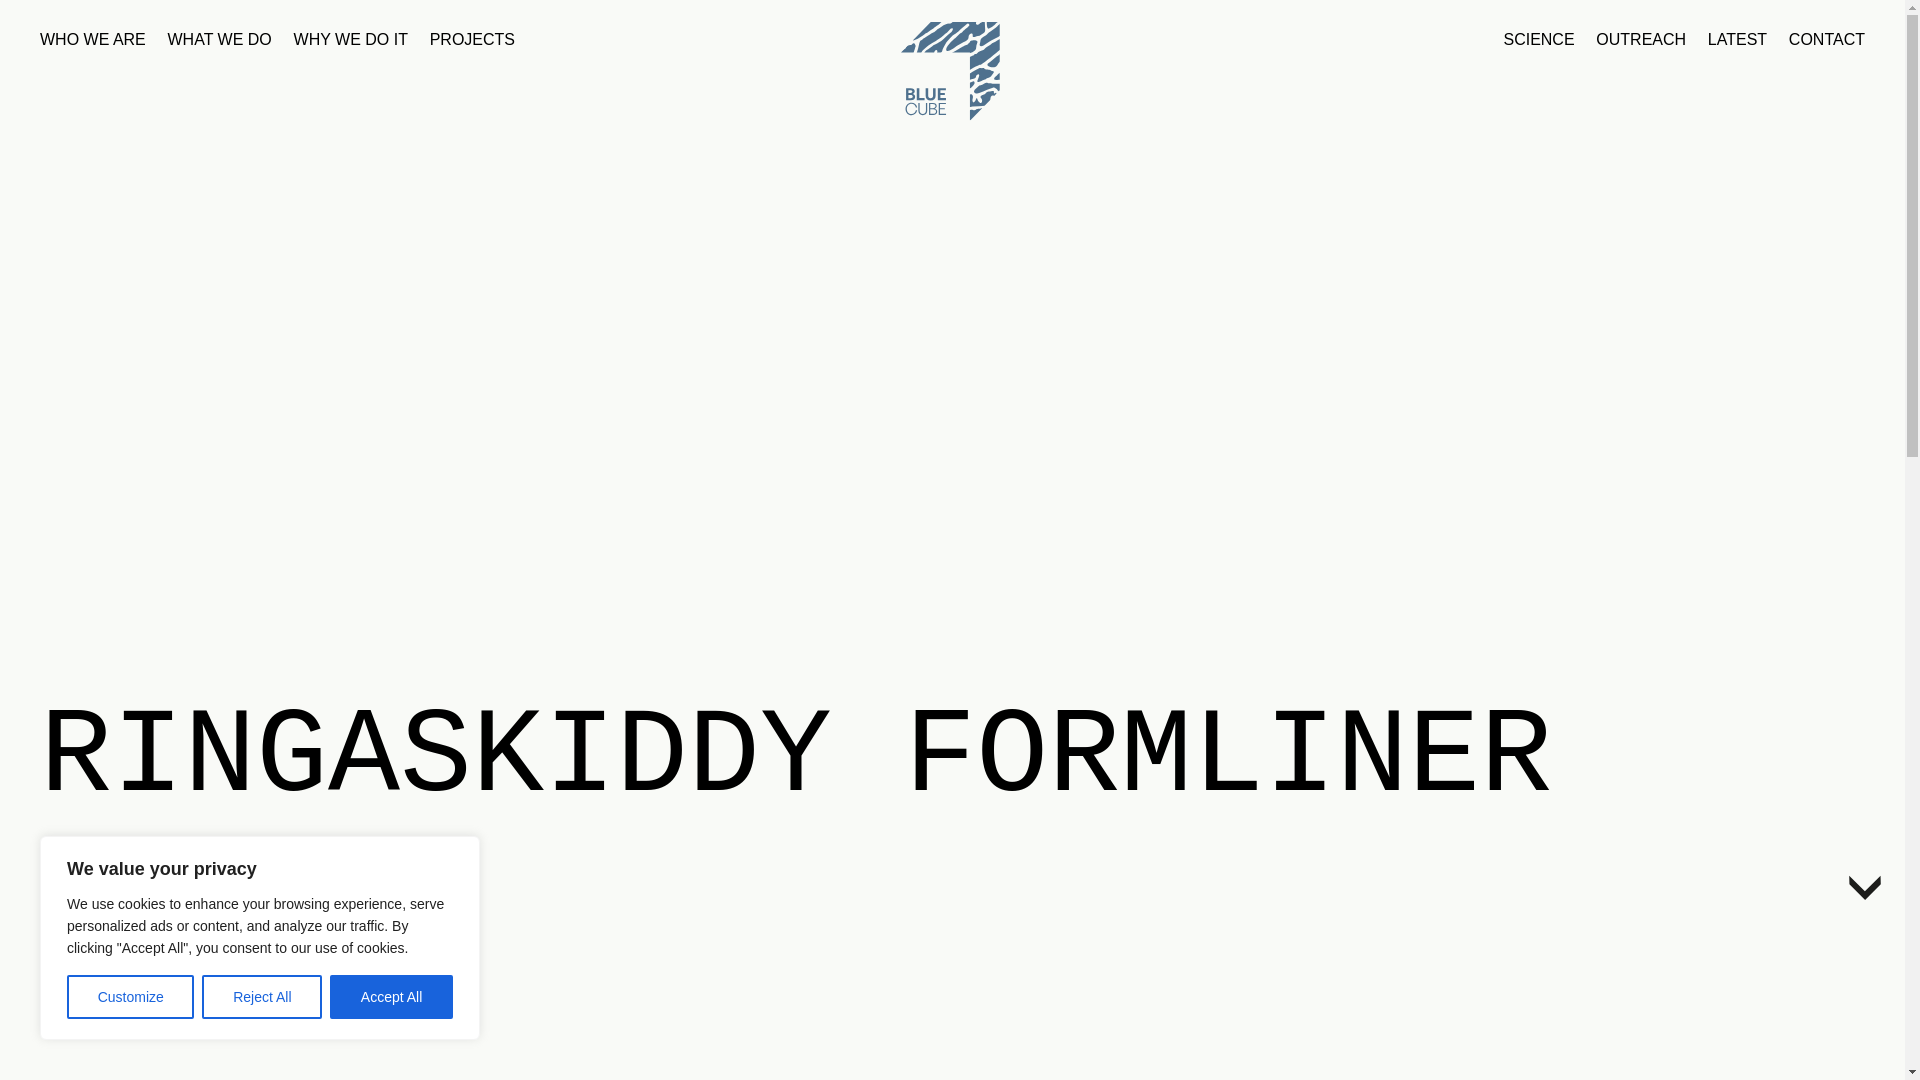 The height and width of the screenshot is (1080, 1920). I want to click on OUTREACH, so click(1640, 42).